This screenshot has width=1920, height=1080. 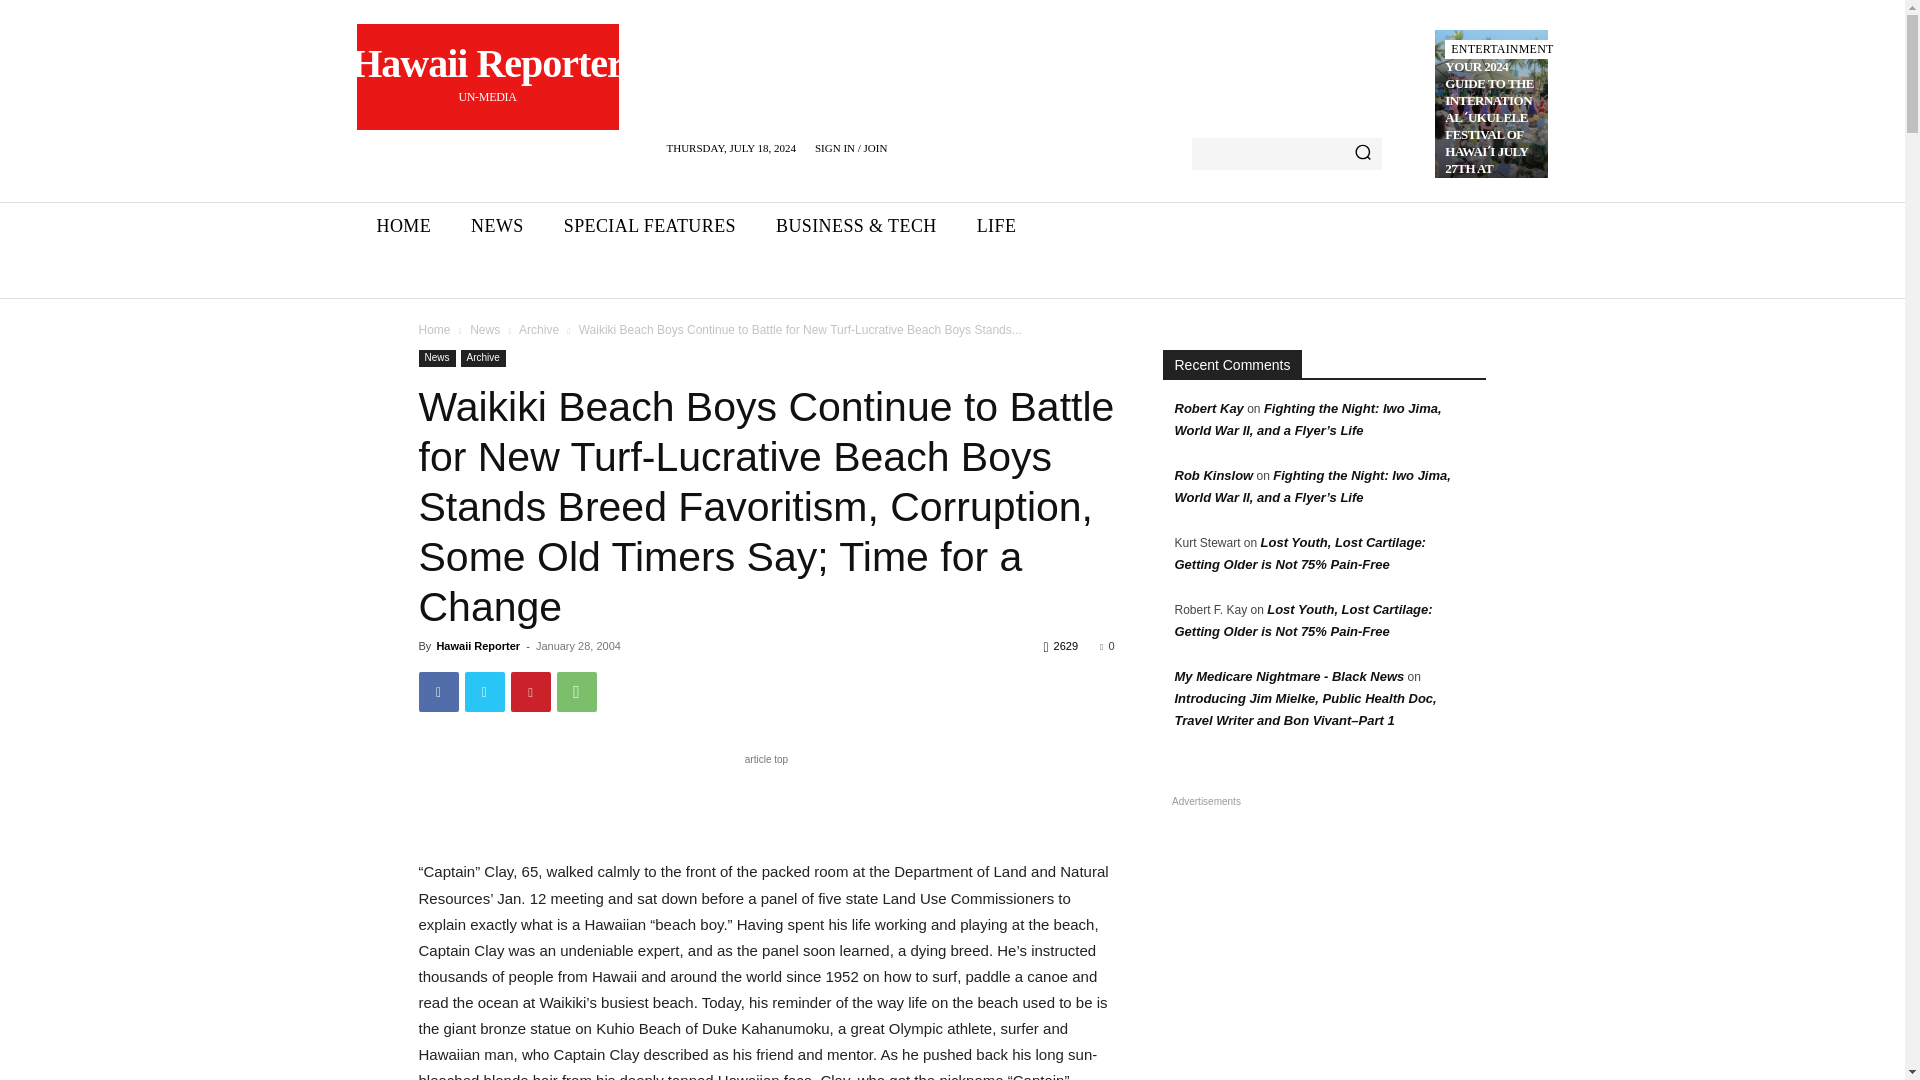 What do you see at coordinates (486, 77) in the screenshot?
I see `SPECIAL FEATURES` at bounding box center [486, 77].